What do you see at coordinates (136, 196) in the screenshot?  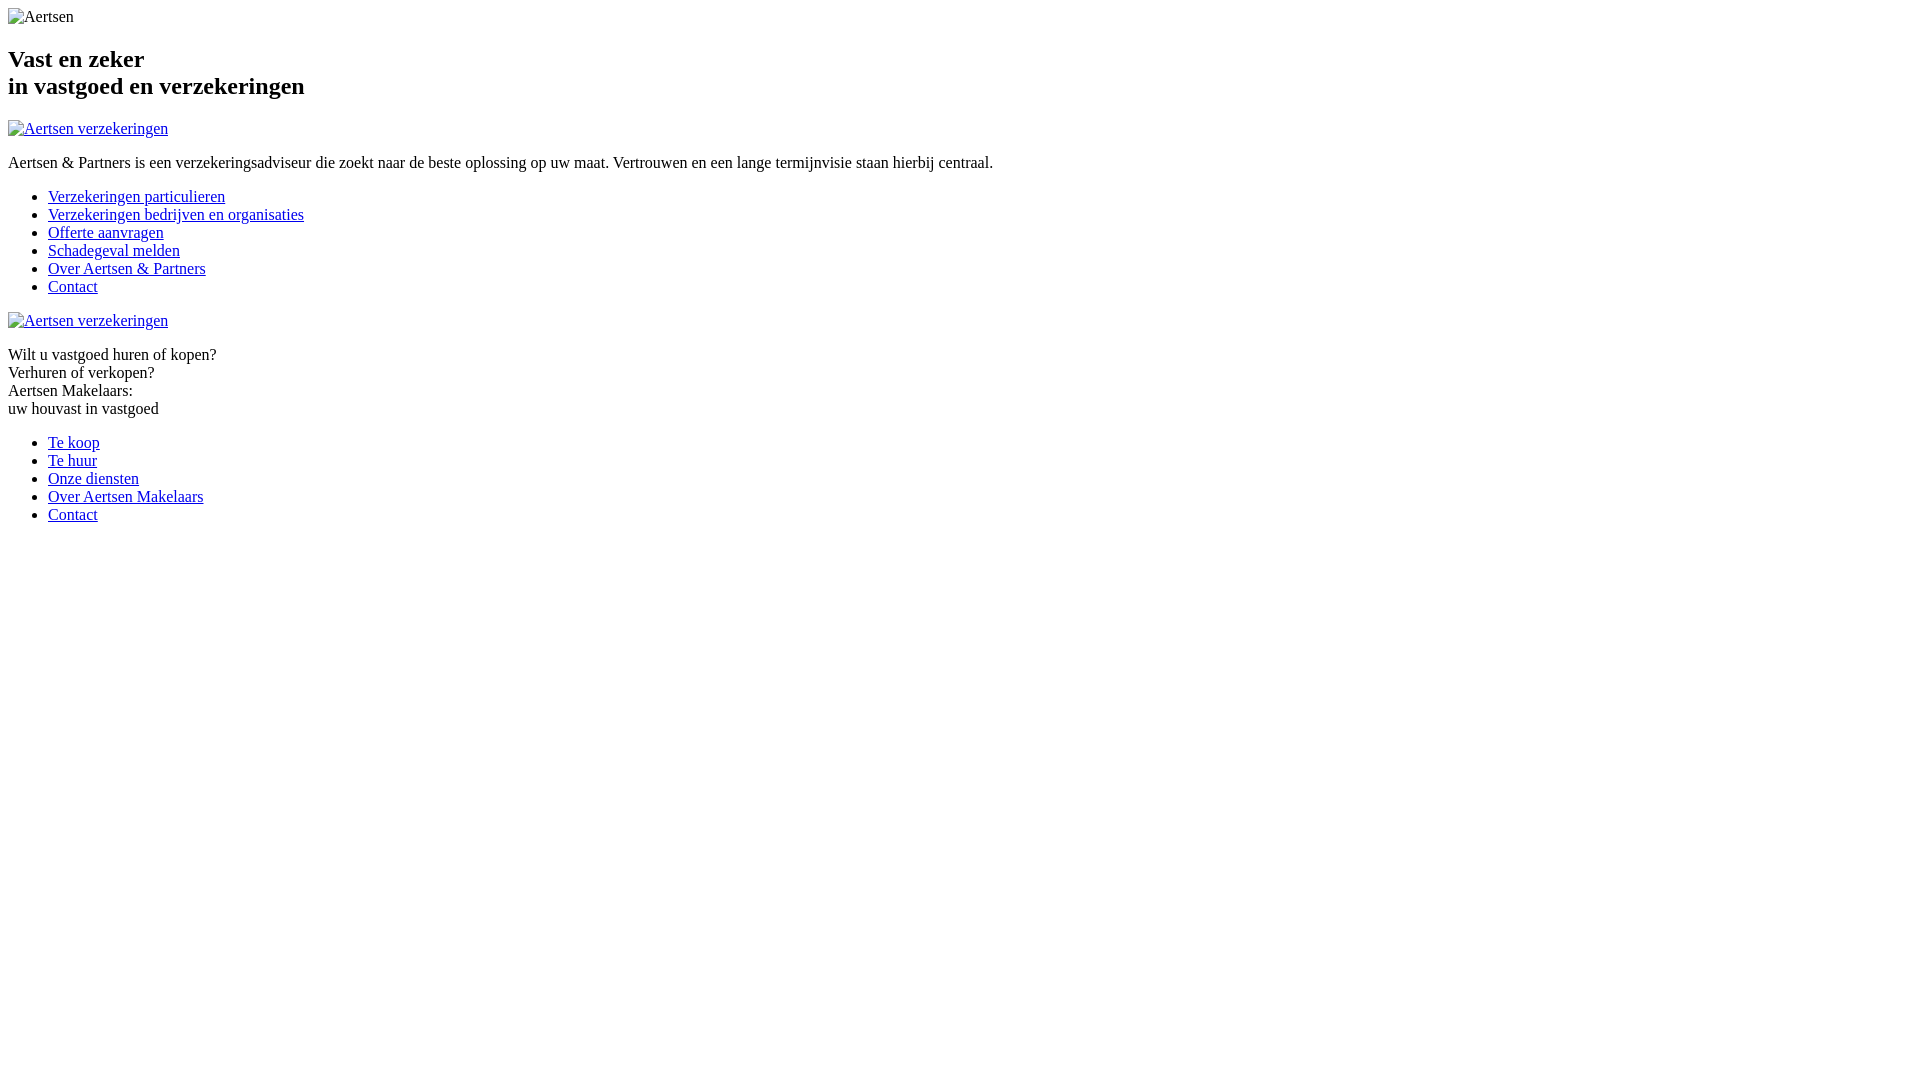 I see `Verzekeringen particulieren` at bounding box center [136, 196].